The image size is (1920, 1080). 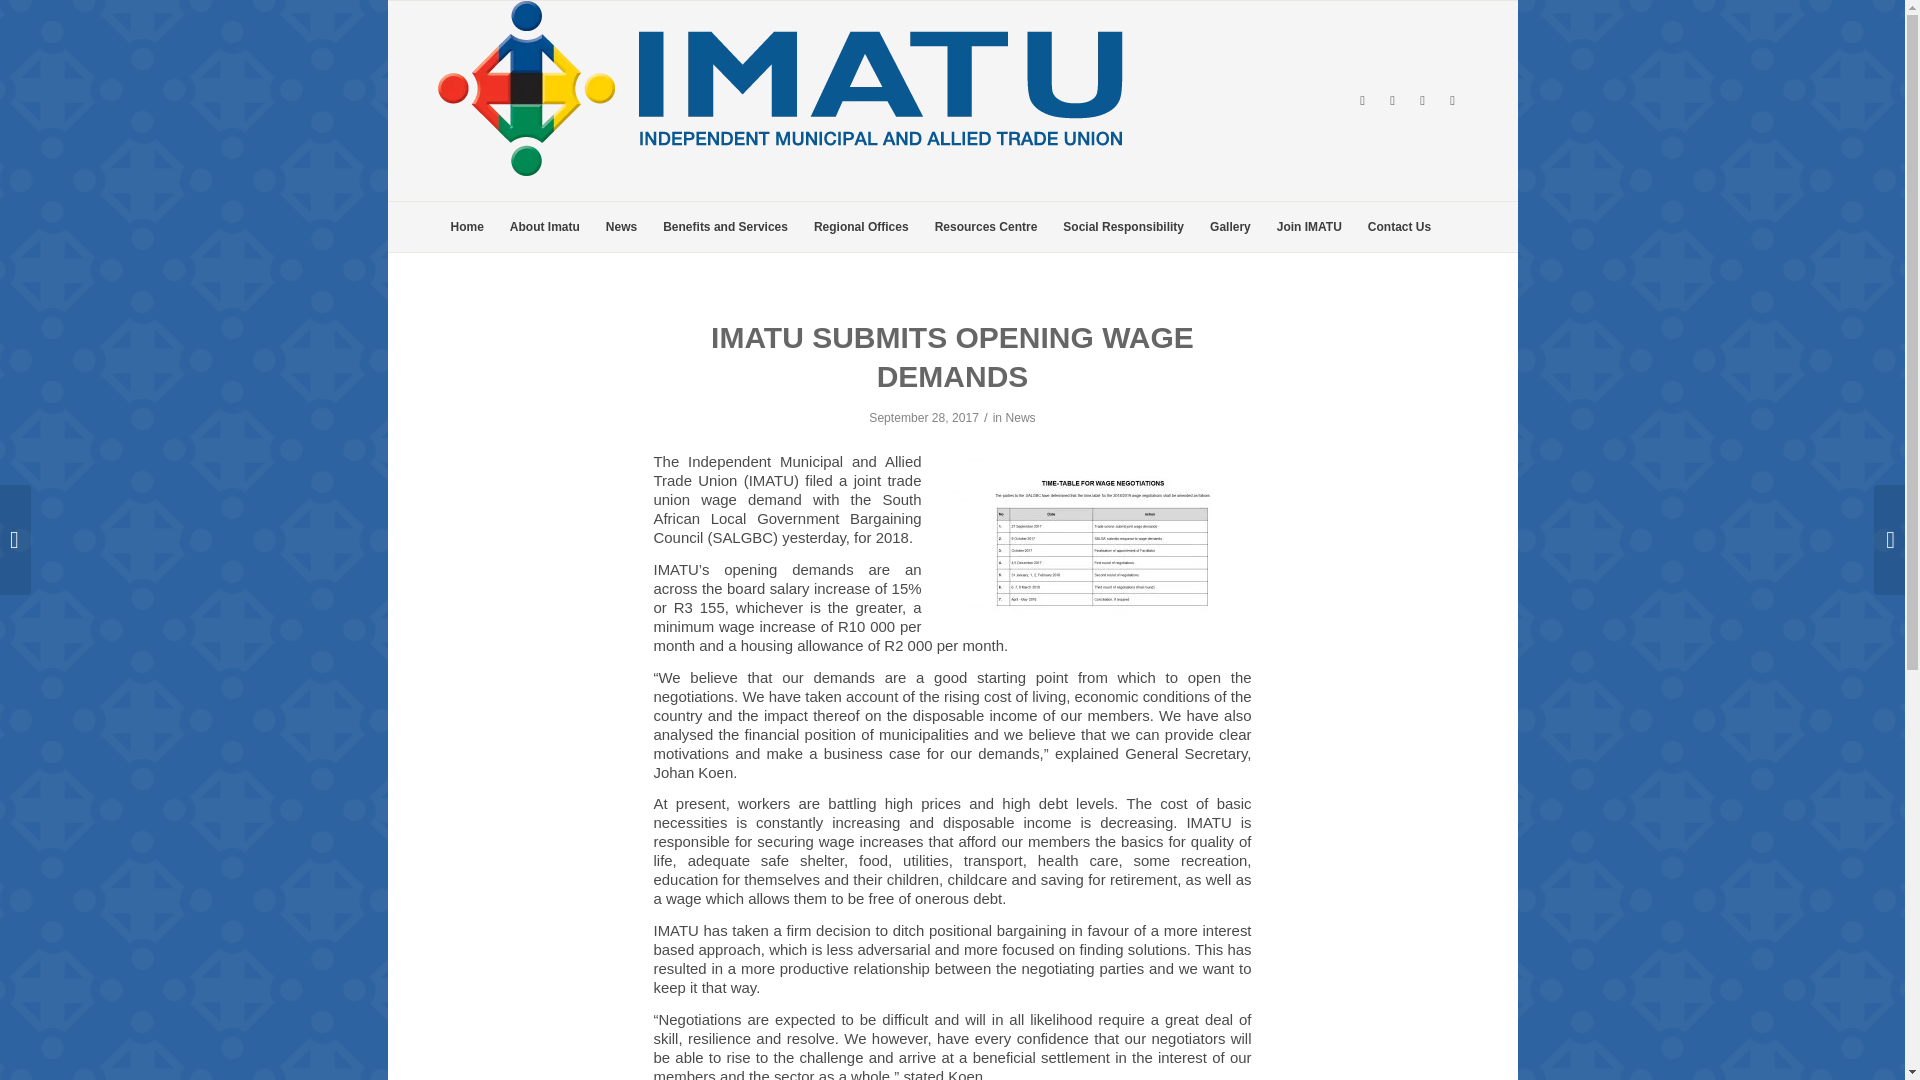 I want to click on Resources Centre, so click(x=986, y=226).